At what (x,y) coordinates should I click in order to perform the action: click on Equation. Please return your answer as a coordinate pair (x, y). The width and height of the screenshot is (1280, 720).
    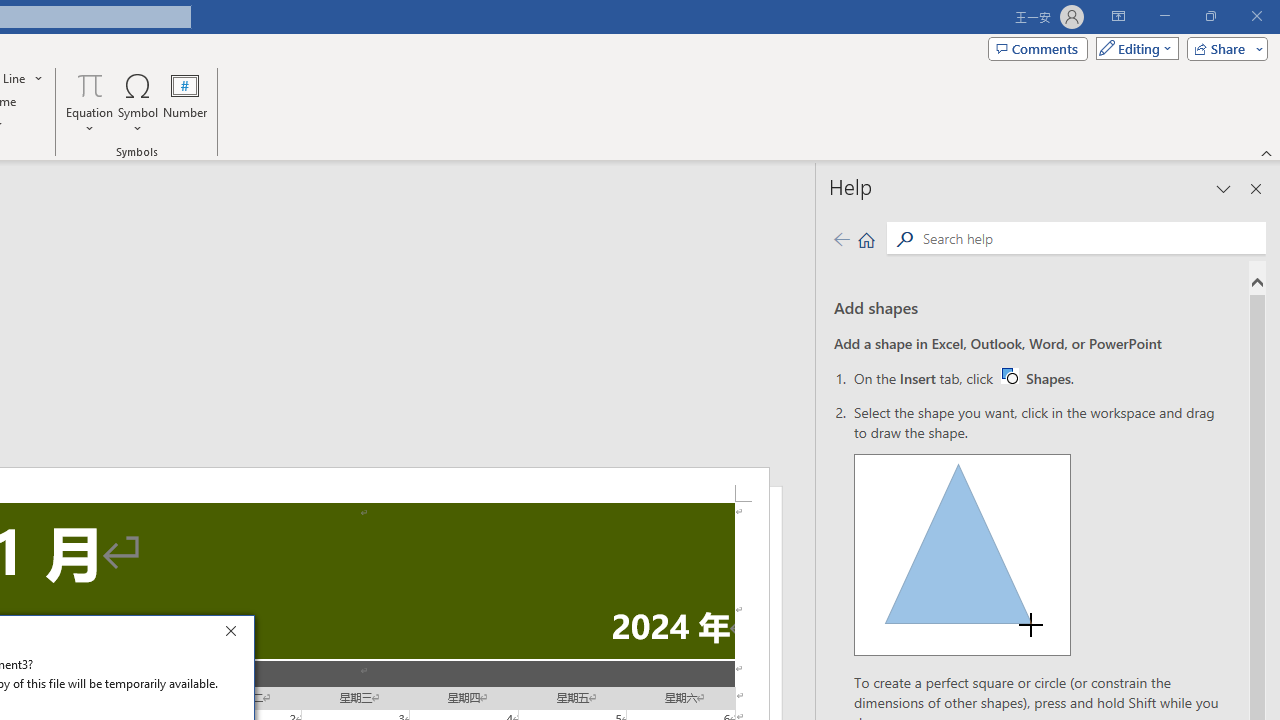
    Looking at the image, I should click on (90, 84).